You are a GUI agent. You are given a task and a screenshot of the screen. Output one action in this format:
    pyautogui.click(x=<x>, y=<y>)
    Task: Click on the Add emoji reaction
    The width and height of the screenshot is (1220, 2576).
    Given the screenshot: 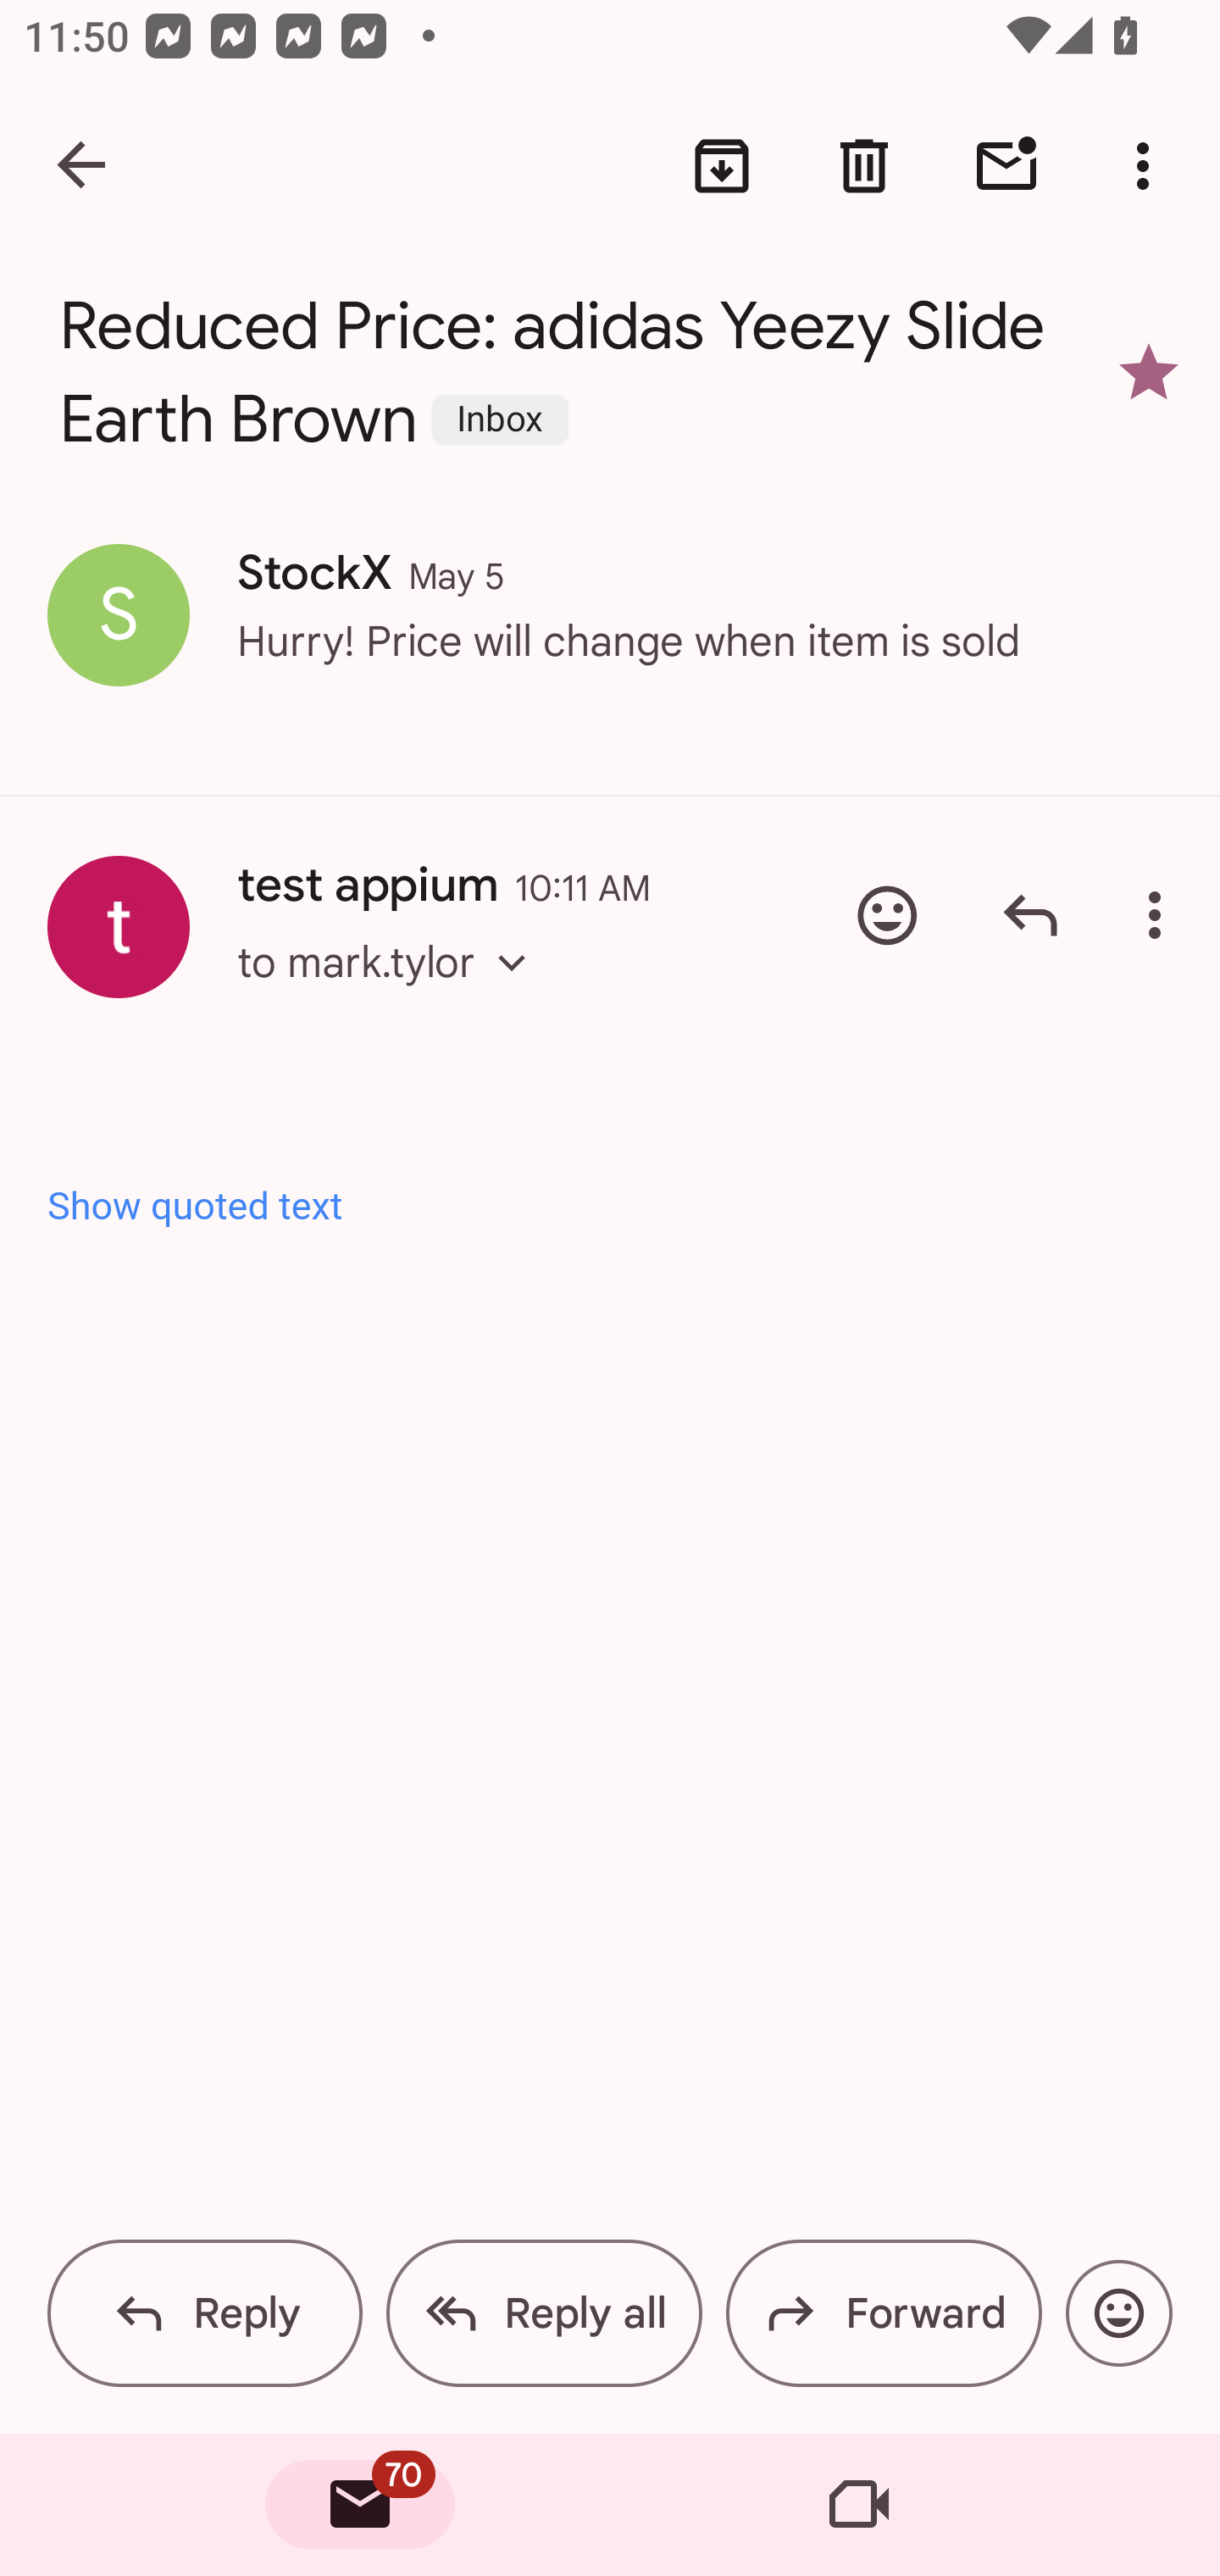 What is the action you would take?
    pyautogui.click(x=887, y=915)
    